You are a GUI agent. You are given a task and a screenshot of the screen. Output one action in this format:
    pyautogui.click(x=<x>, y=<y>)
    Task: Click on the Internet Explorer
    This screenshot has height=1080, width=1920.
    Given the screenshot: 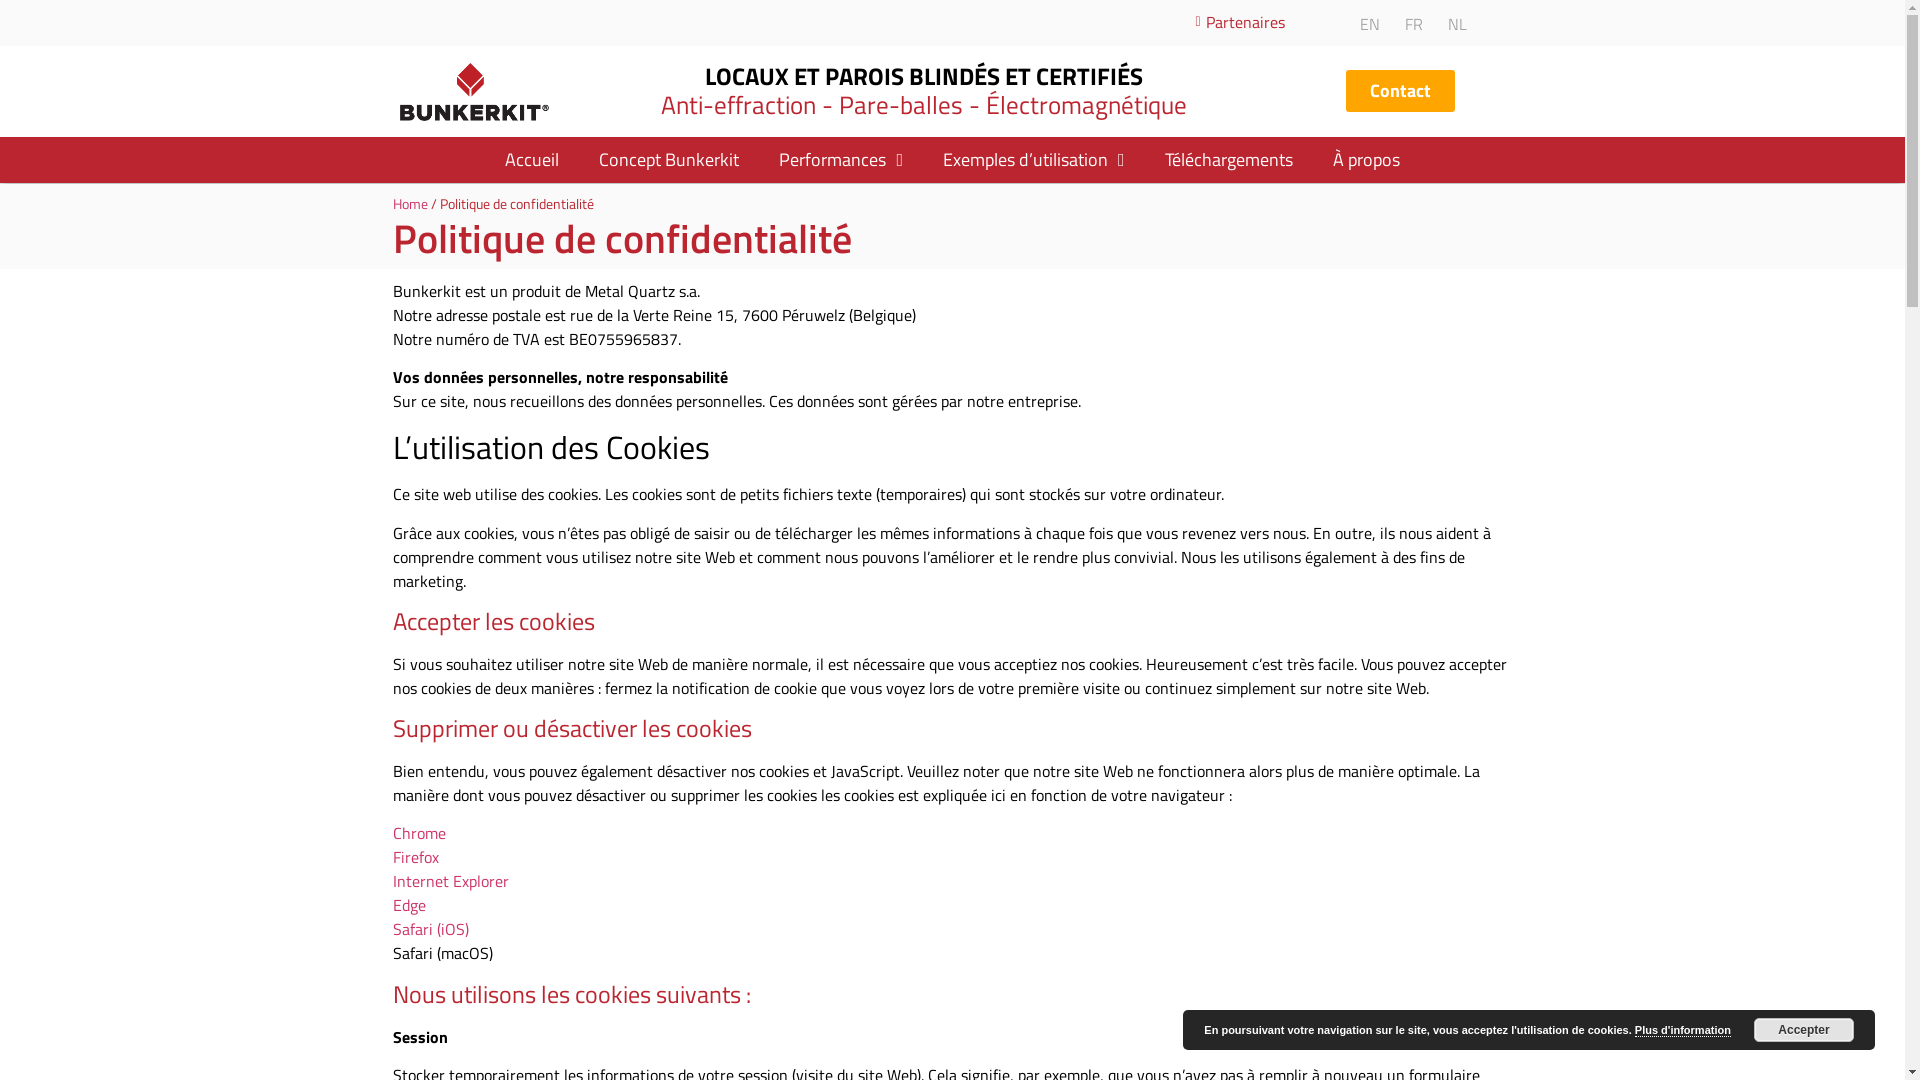 What is the action you would take?
    pyautogui.click(x=450, y=881)
    